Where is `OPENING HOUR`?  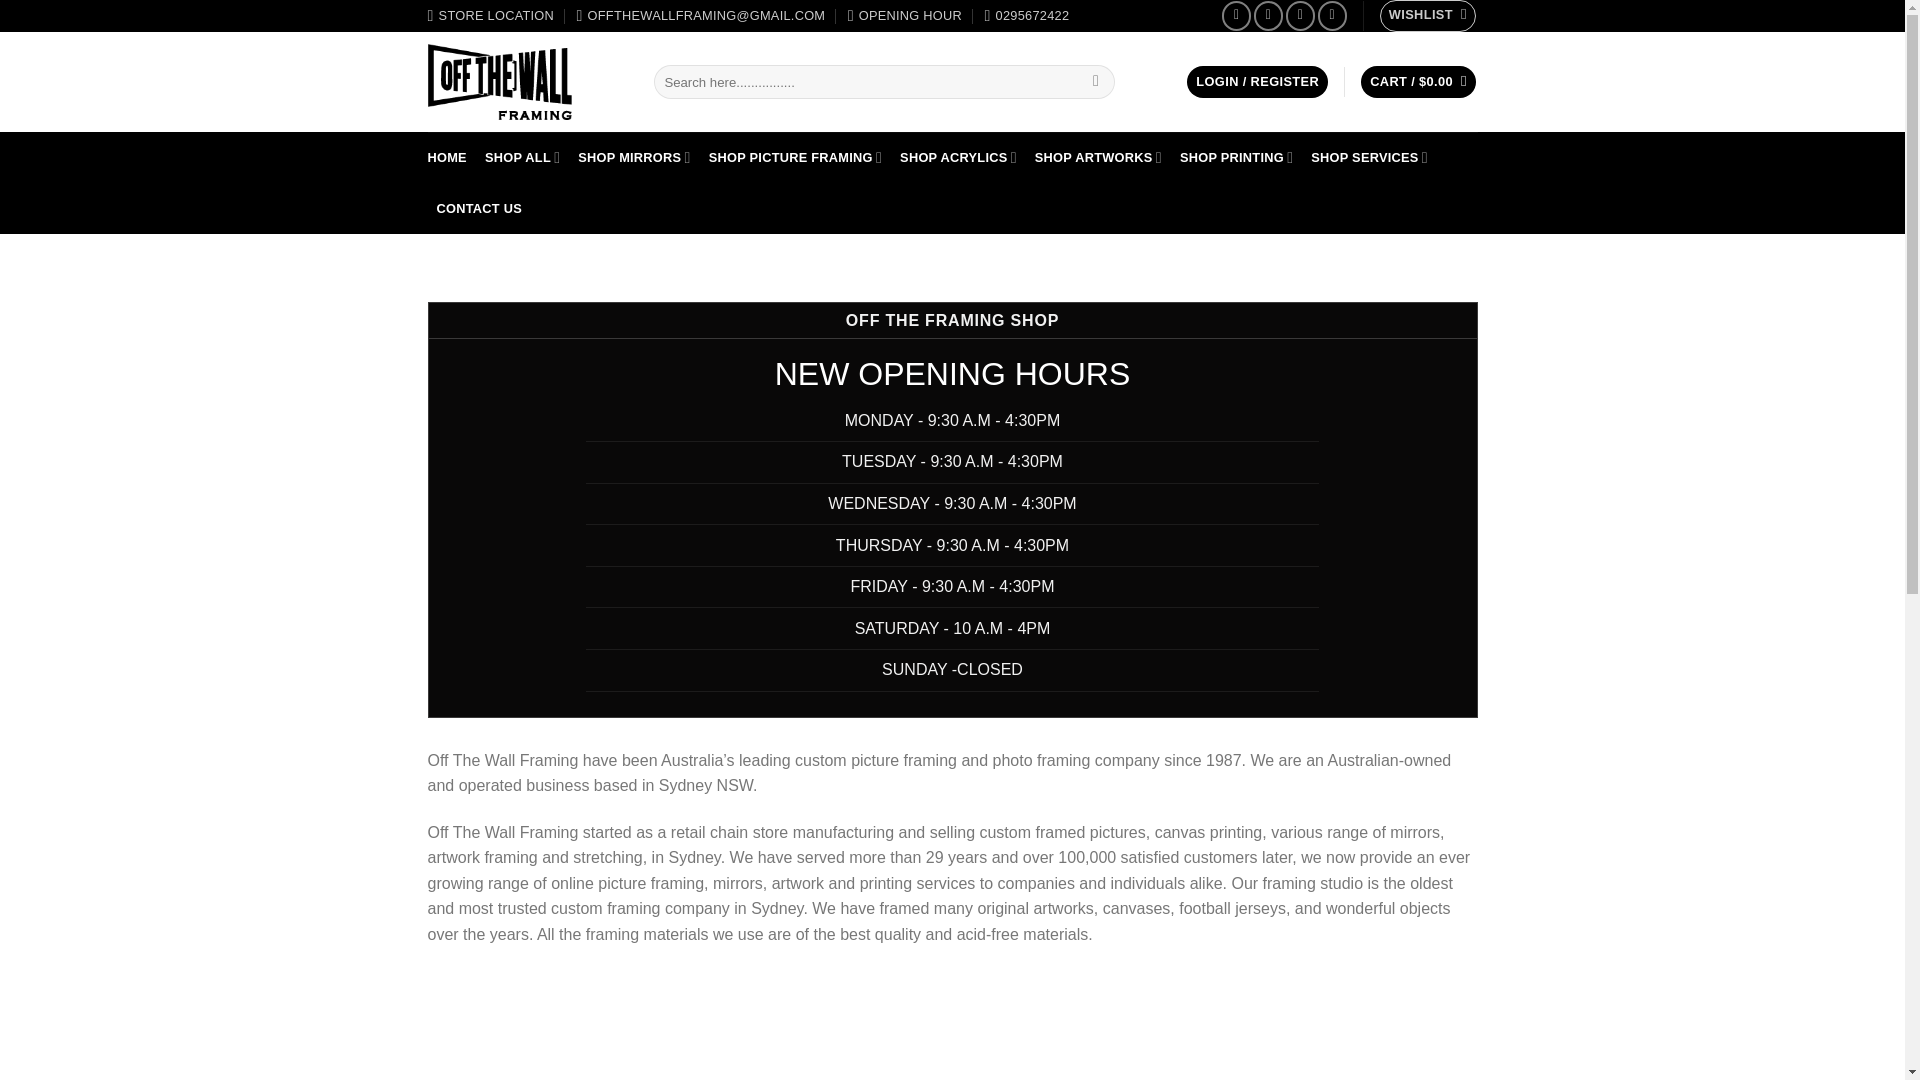
OPENING HOUR is located at coordinates (904, 16).